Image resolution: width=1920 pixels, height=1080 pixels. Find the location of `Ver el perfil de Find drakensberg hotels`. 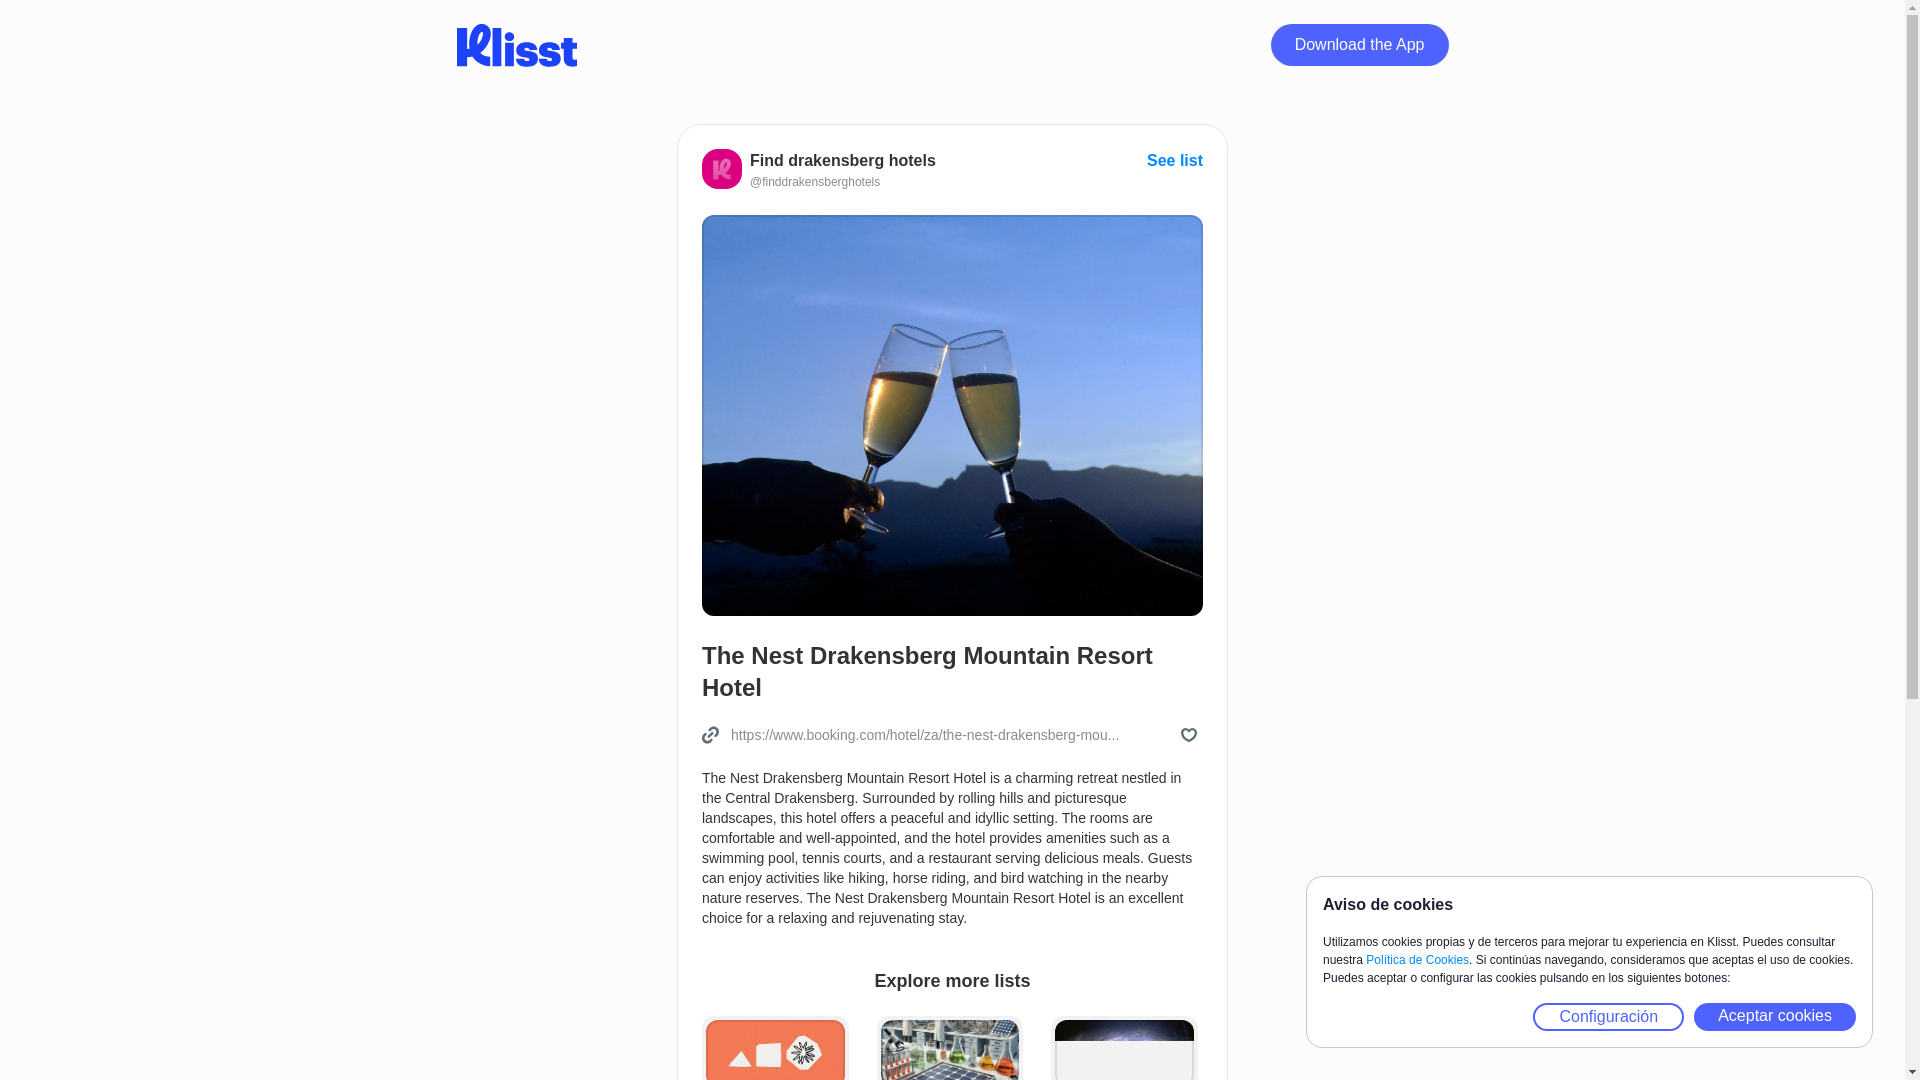

Ver el perfil de Find drakensberg hotels is located at coordinates (819, 182).